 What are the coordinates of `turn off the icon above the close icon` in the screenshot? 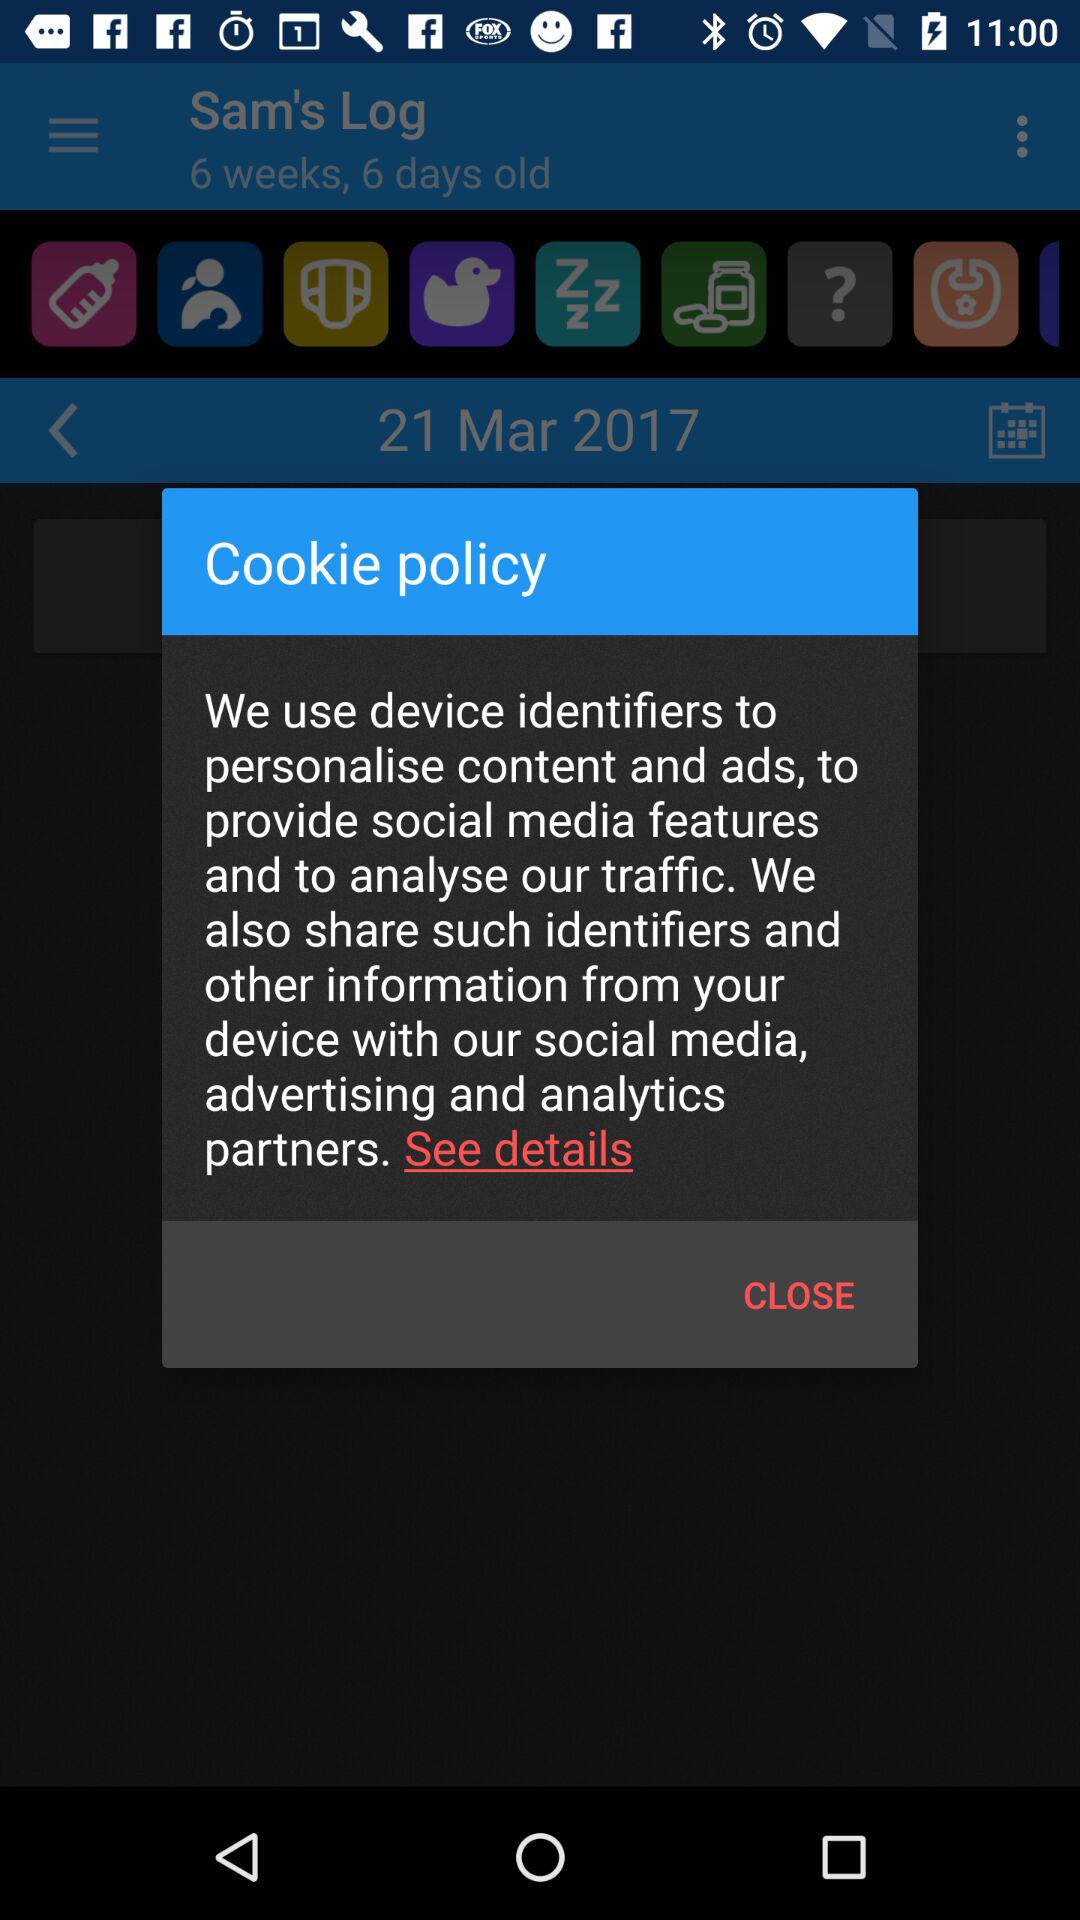 It's located at (540, 928).